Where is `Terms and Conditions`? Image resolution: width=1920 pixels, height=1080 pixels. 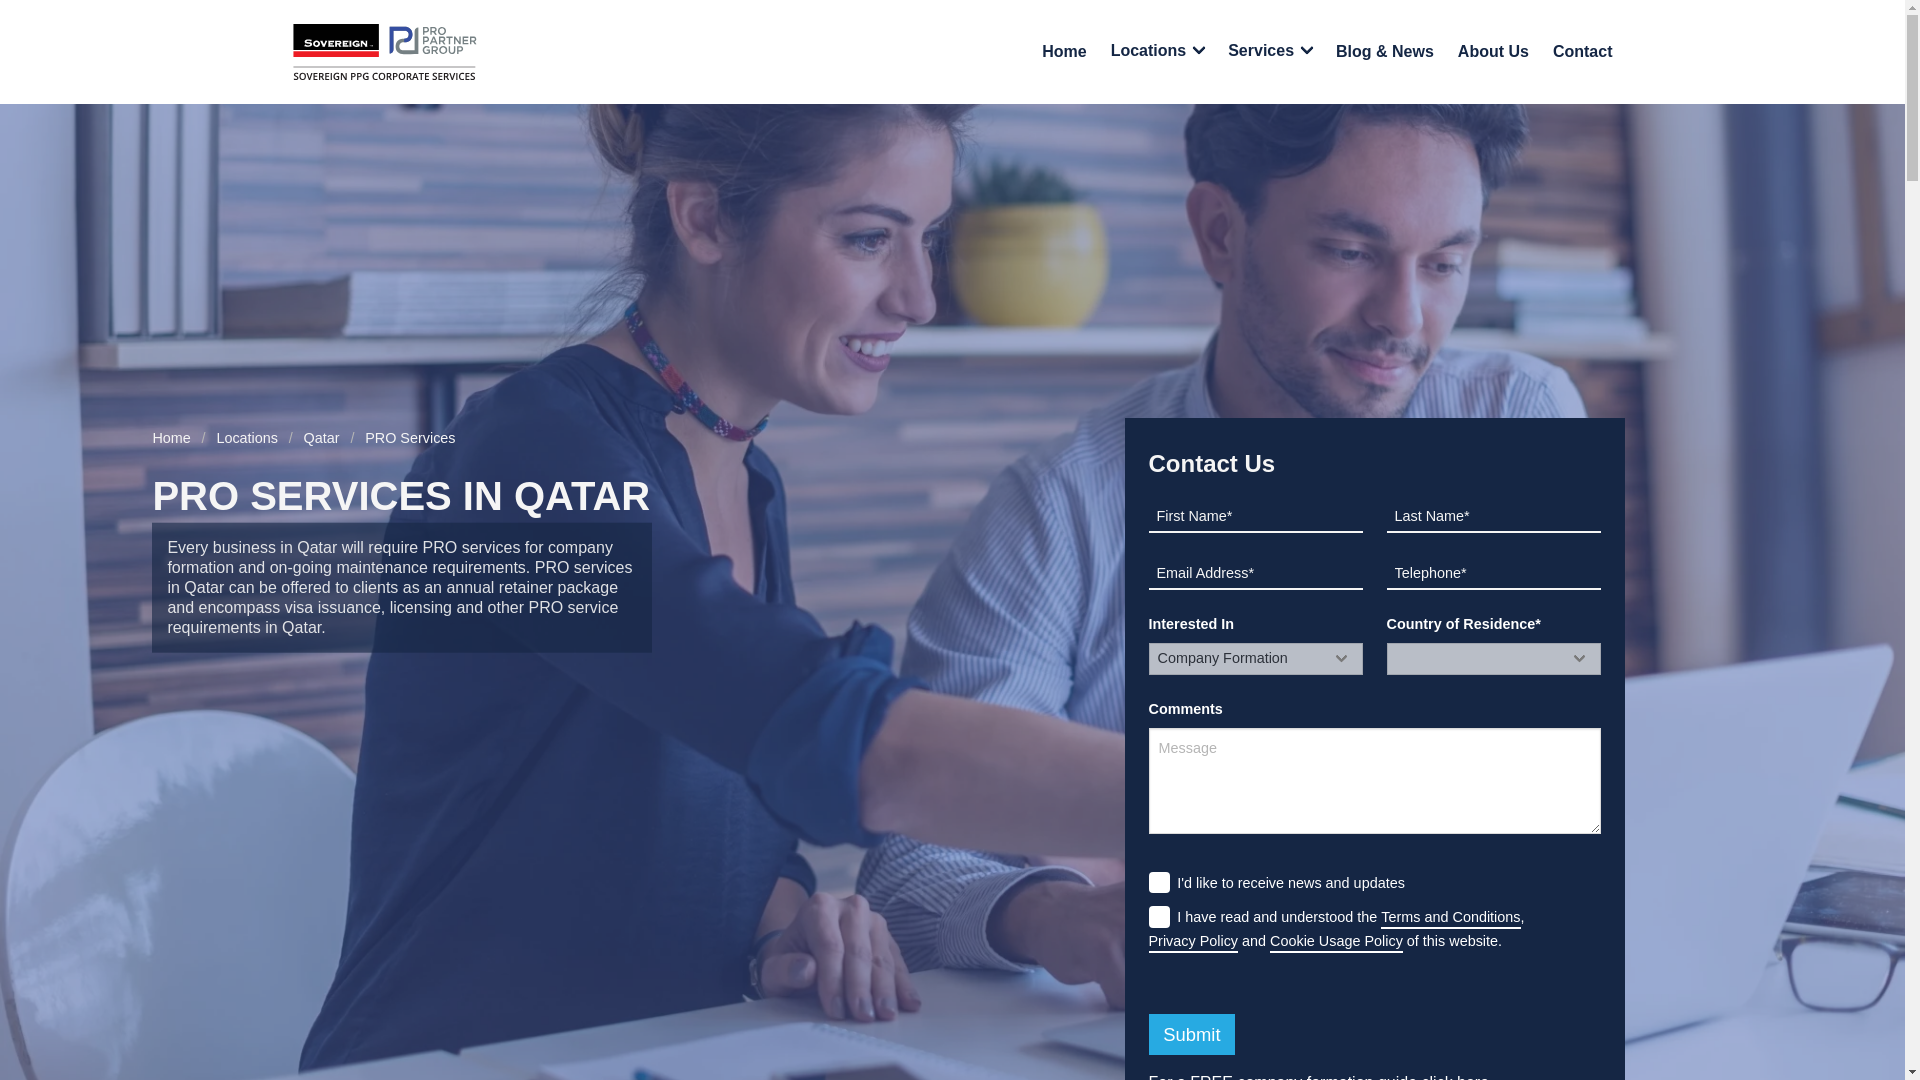
Terms and Conditions is located at coordinates (1450, 918).